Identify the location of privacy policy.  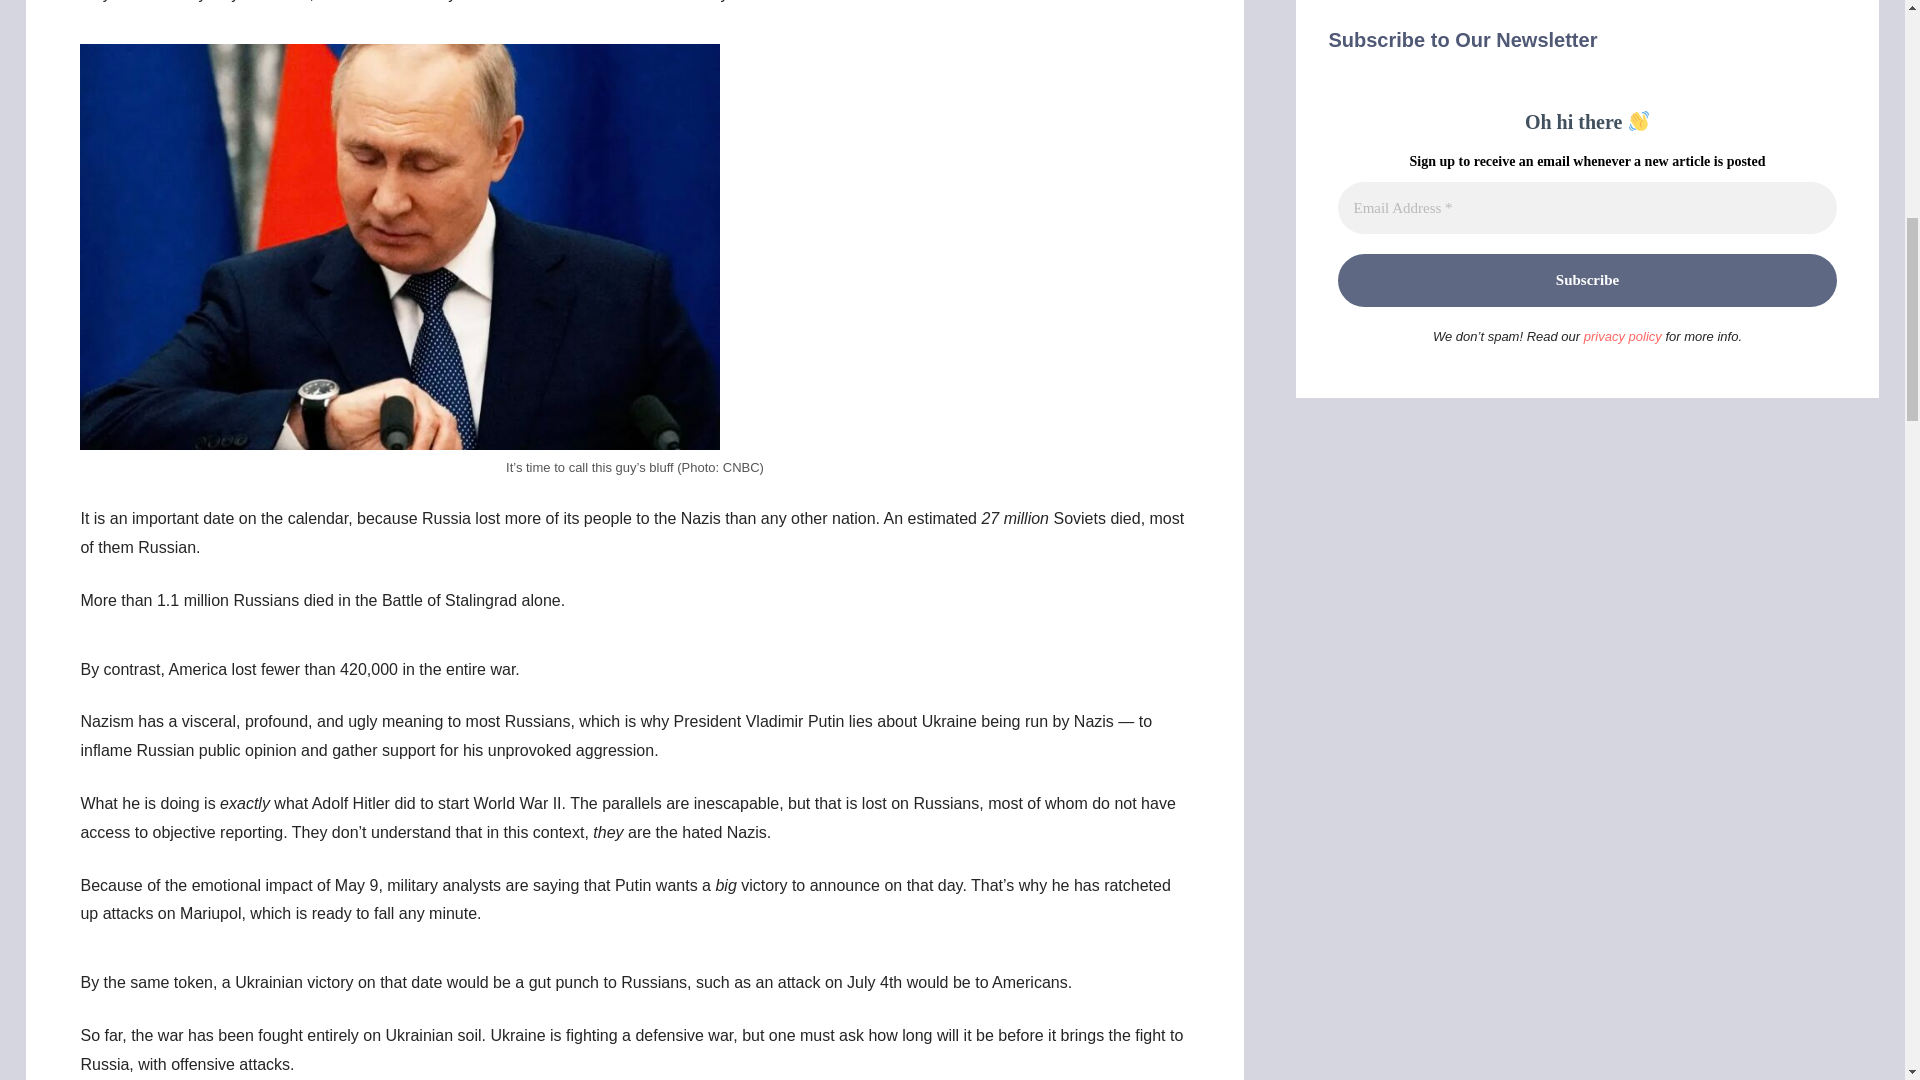
(1623, 336).